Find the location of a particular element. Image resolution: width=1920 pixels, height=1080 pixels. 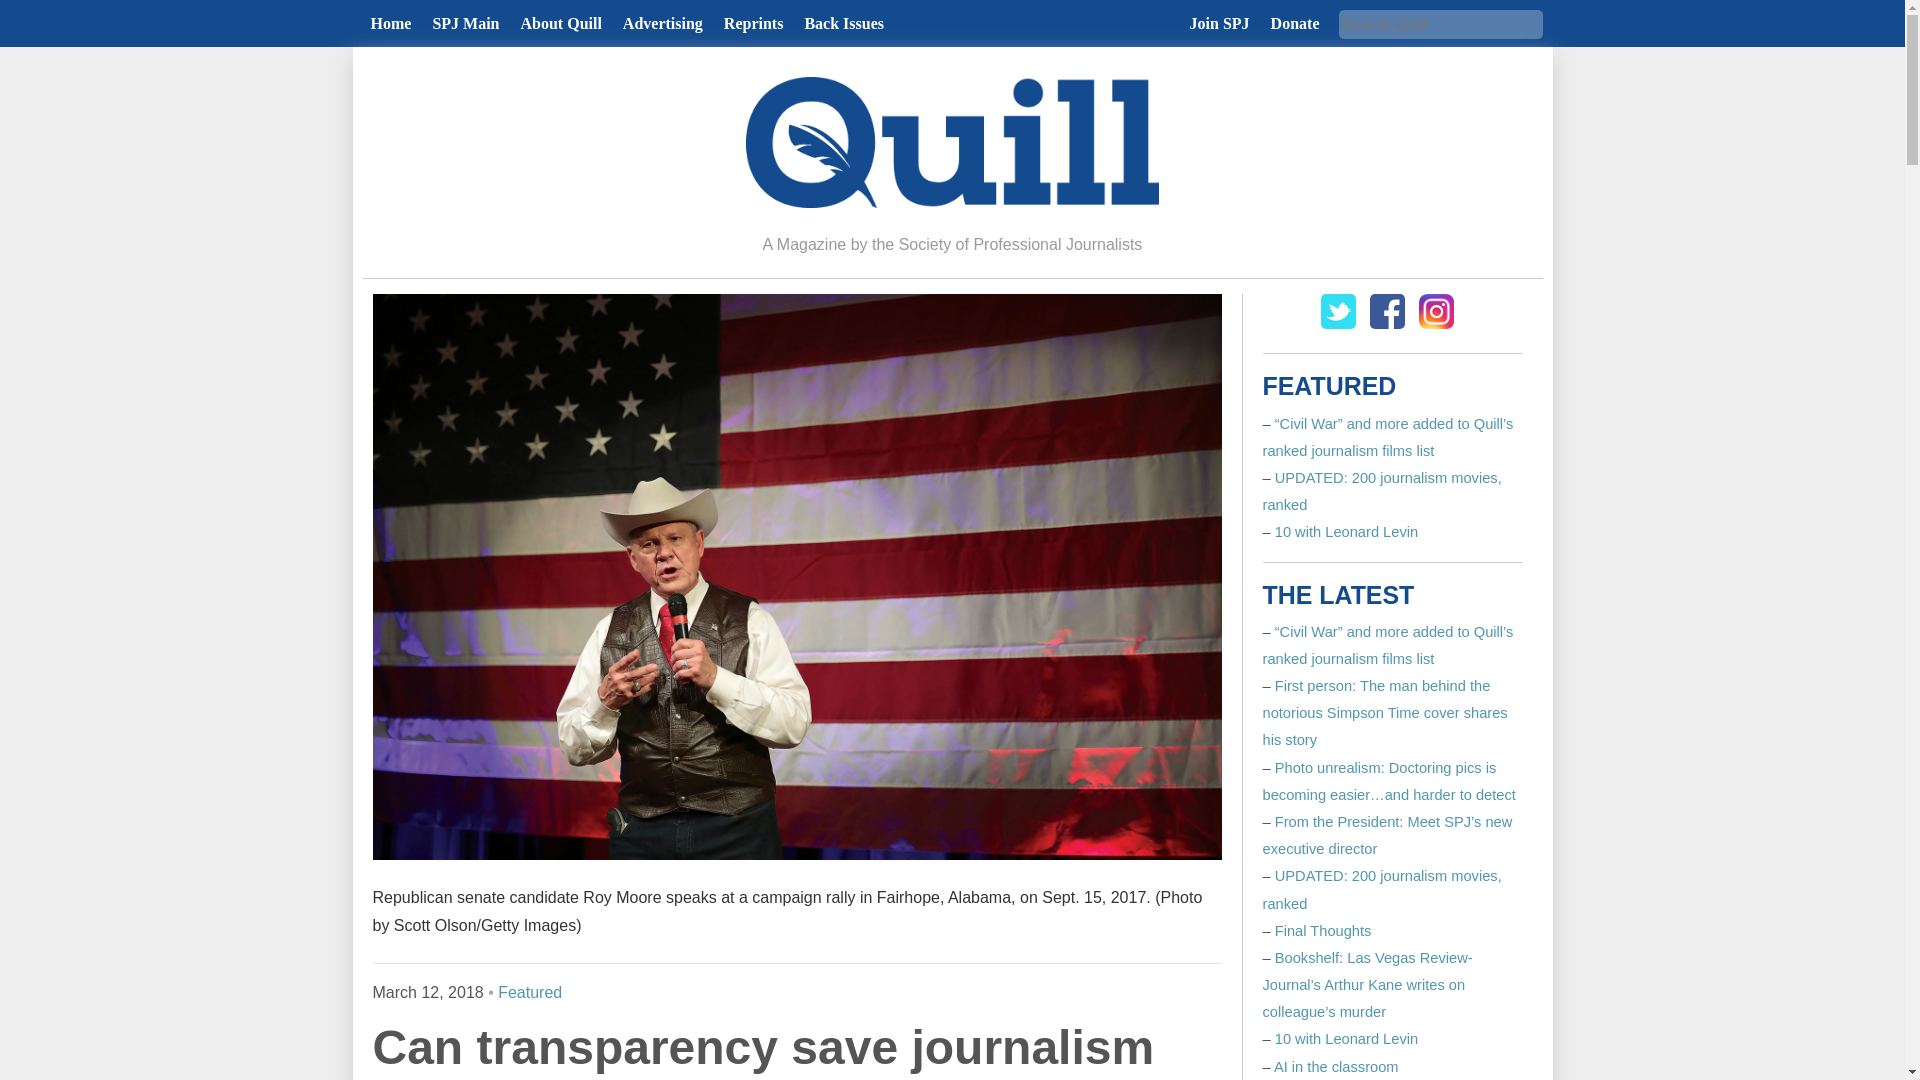

Join SPJ is located at coordinates (1220, 24).